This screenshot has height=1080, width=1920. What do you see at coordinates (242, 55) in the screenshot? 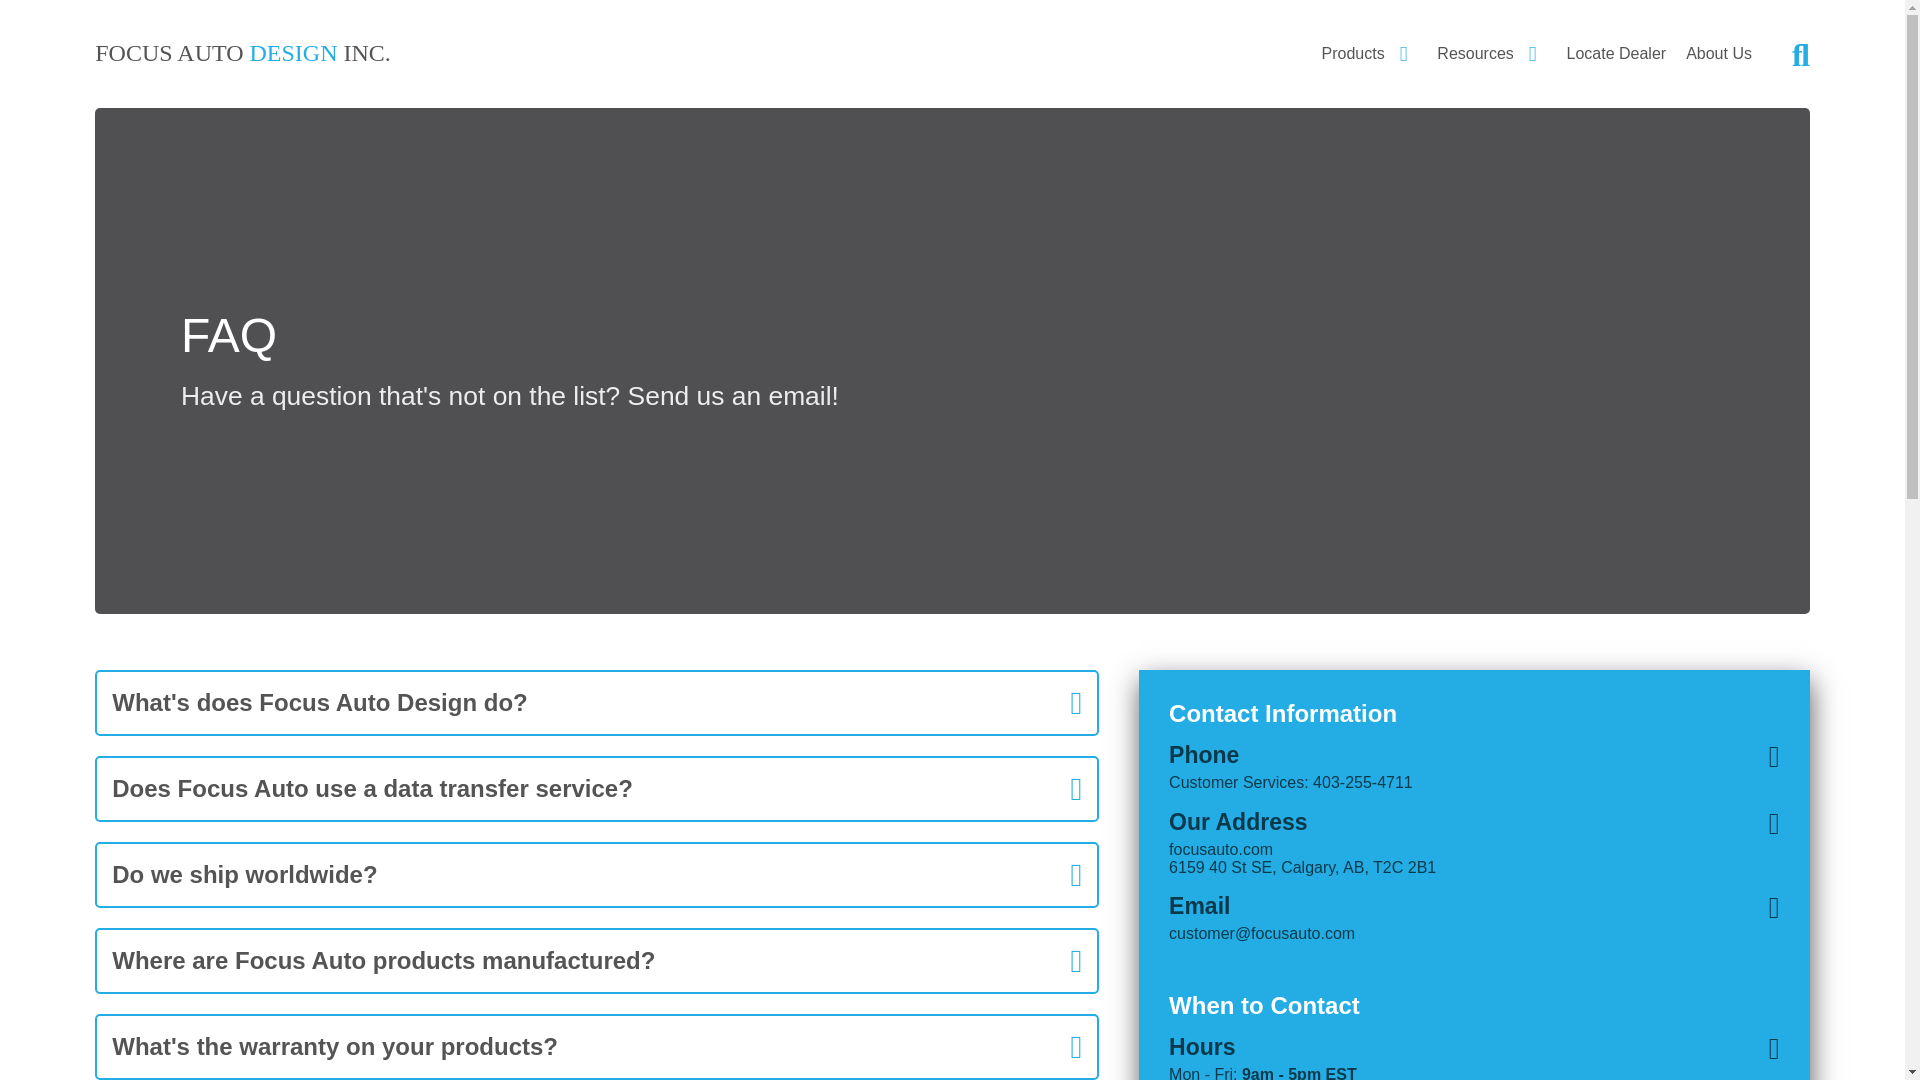
I see `FOCUS AUTO DESIGN INC.` at bounding box center [242, 55].